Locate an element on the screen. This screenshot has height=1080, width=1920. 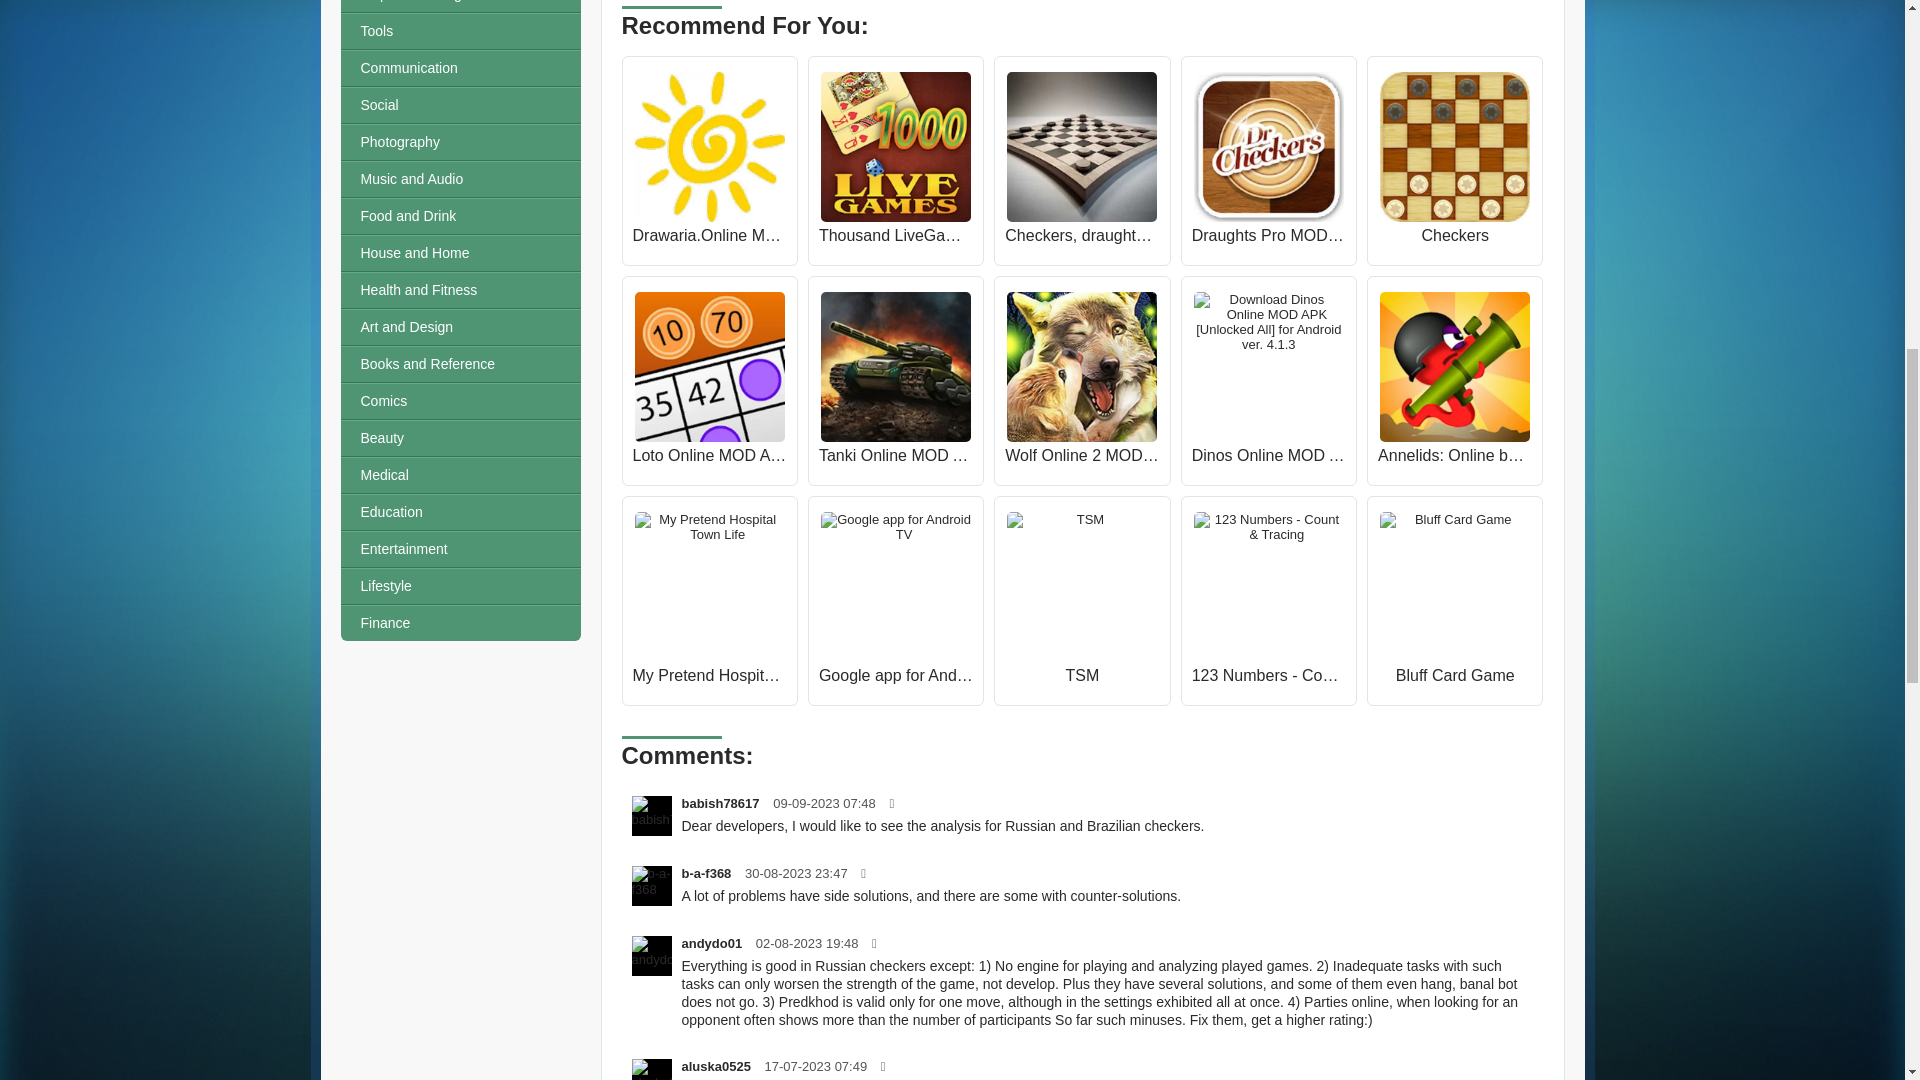
Tools is located at coordinates (459, 30).